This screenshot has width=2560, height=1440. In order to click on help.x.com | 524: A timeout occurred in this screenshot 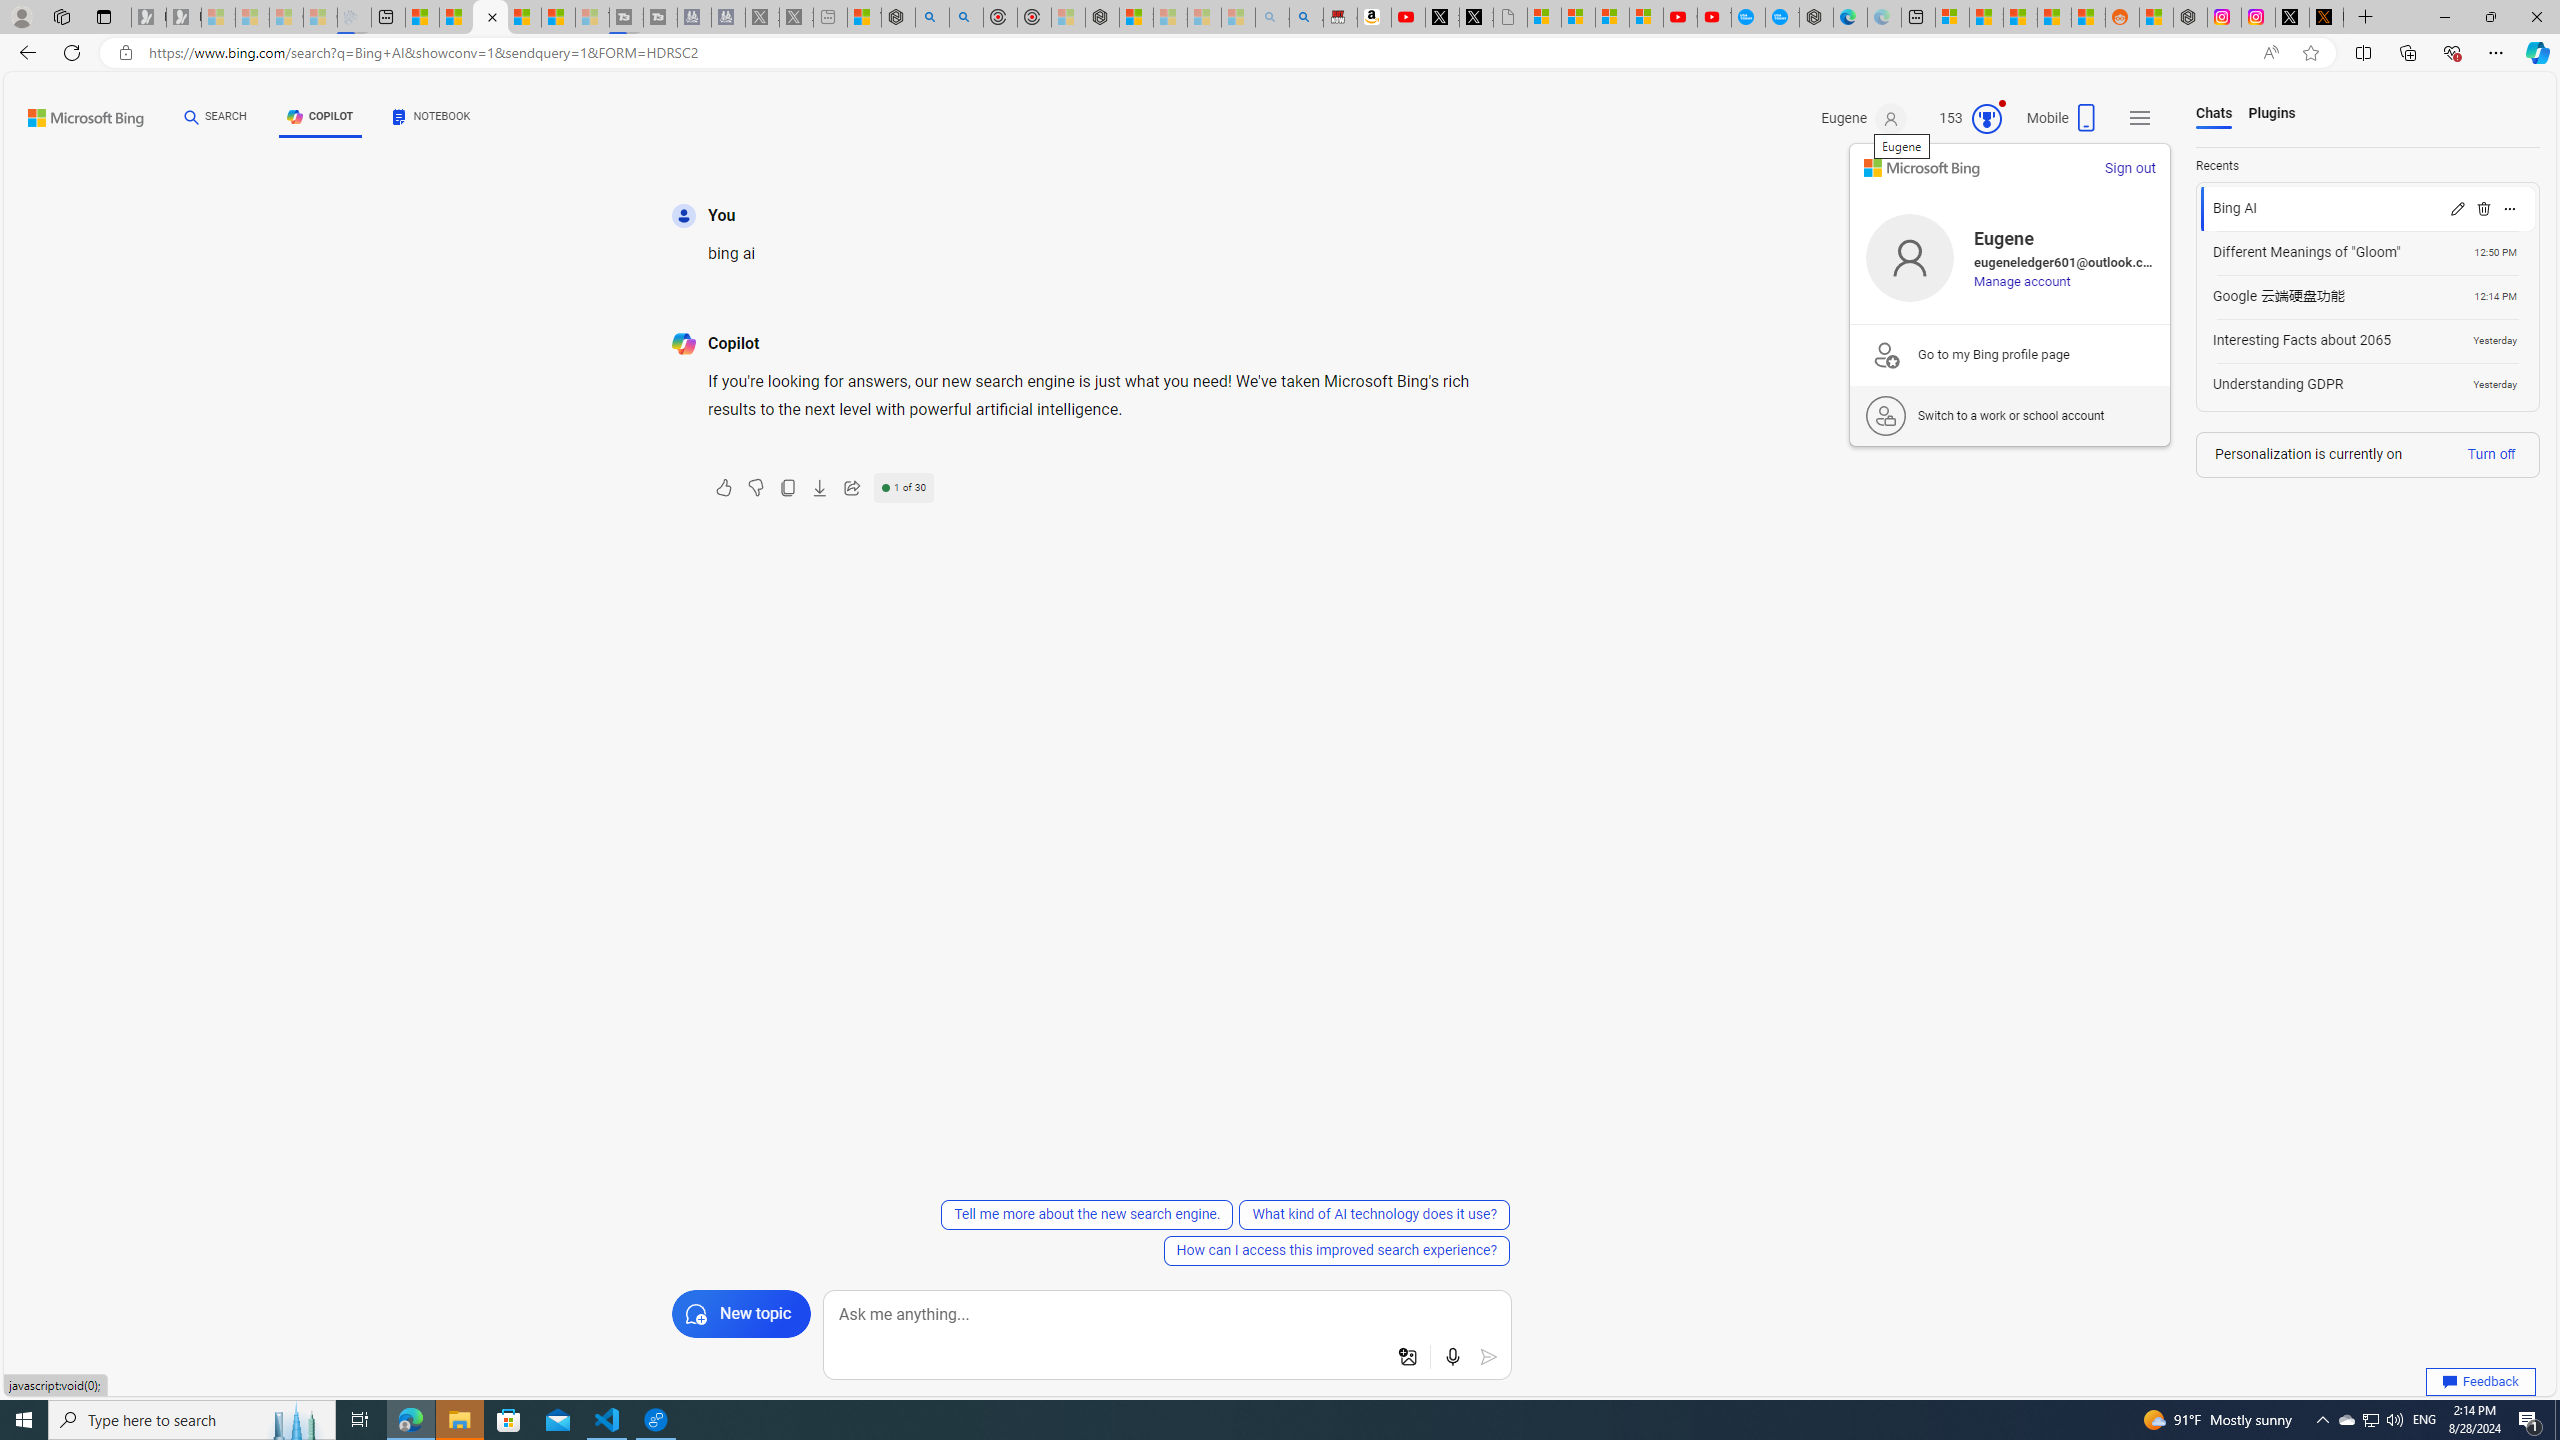, I will do `click(2326, 17)`.